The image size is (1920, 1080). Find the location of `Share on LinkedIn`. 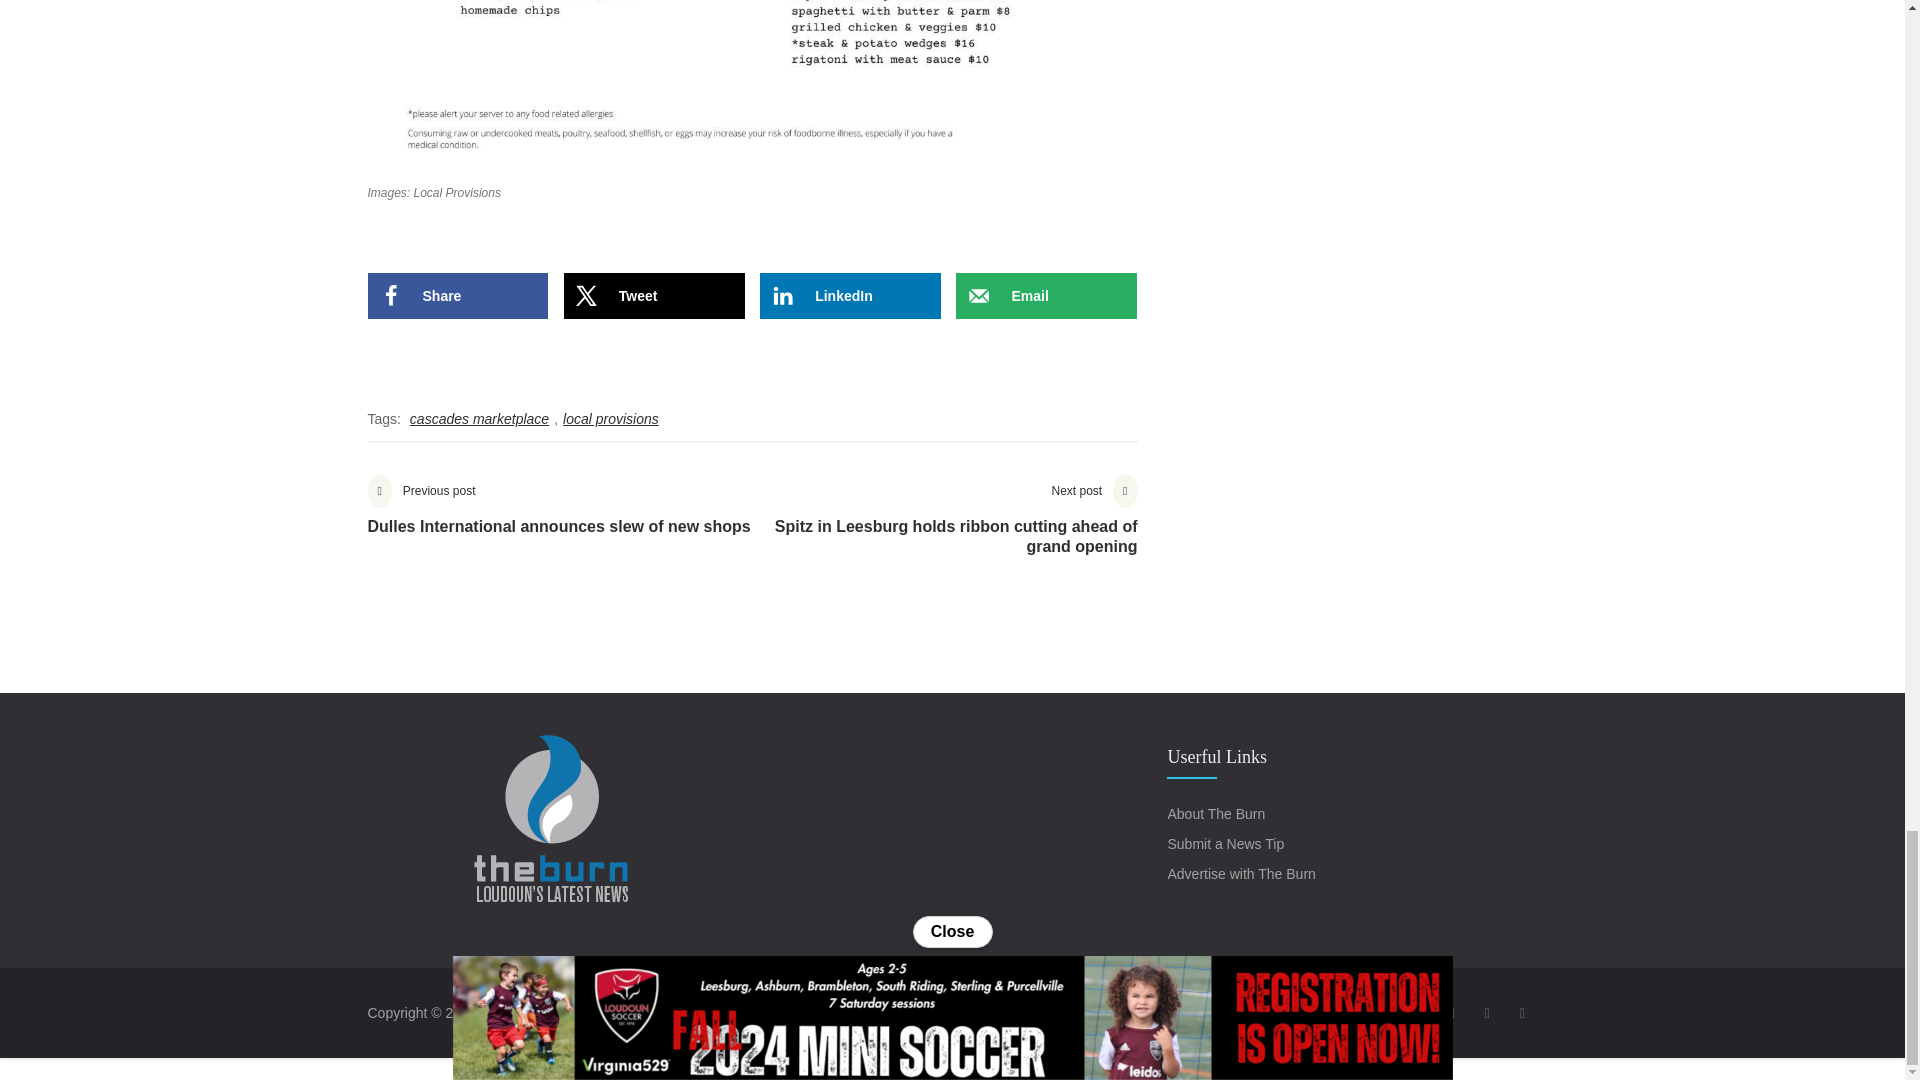

Share on LinkedIn is located at coordinates (850, 296).